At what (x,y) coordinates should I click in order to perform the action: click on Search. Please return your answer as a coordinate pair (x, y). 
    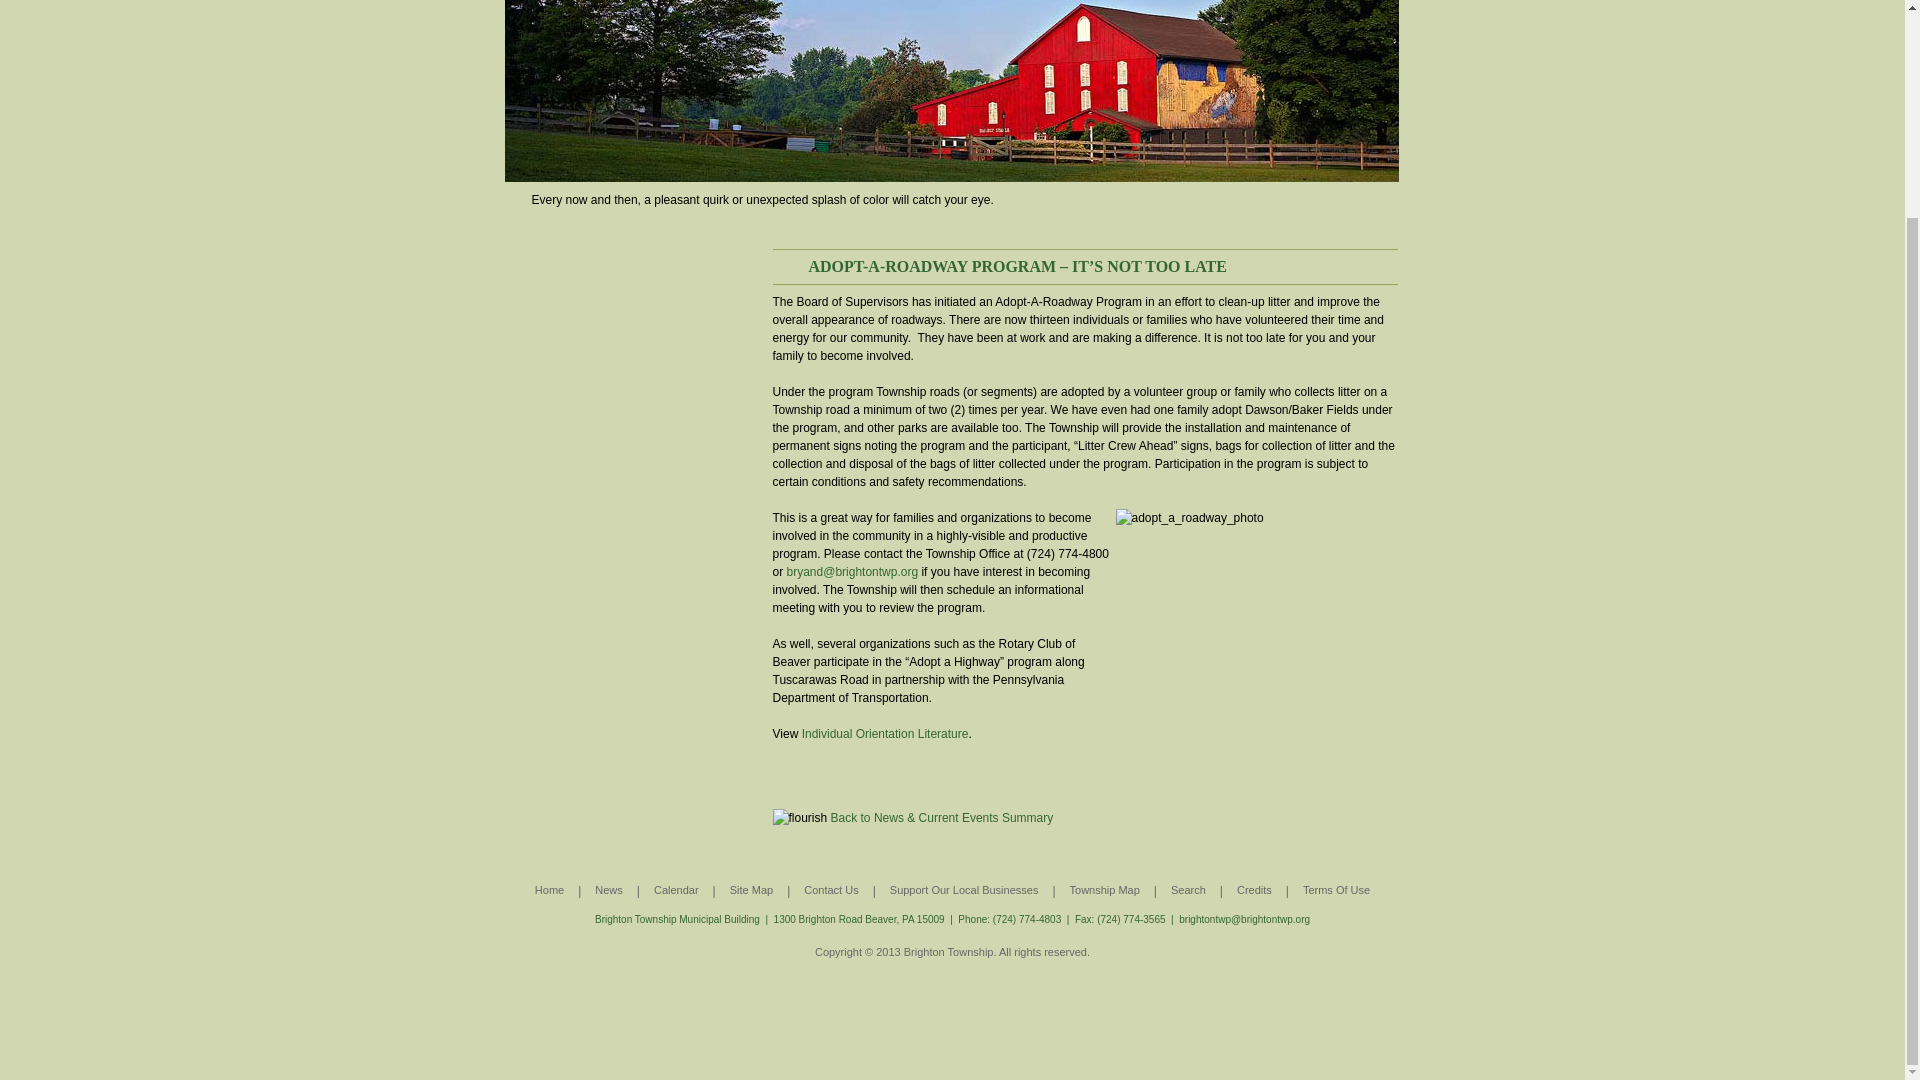
    Looking at the image, I should click on (1188, 883).